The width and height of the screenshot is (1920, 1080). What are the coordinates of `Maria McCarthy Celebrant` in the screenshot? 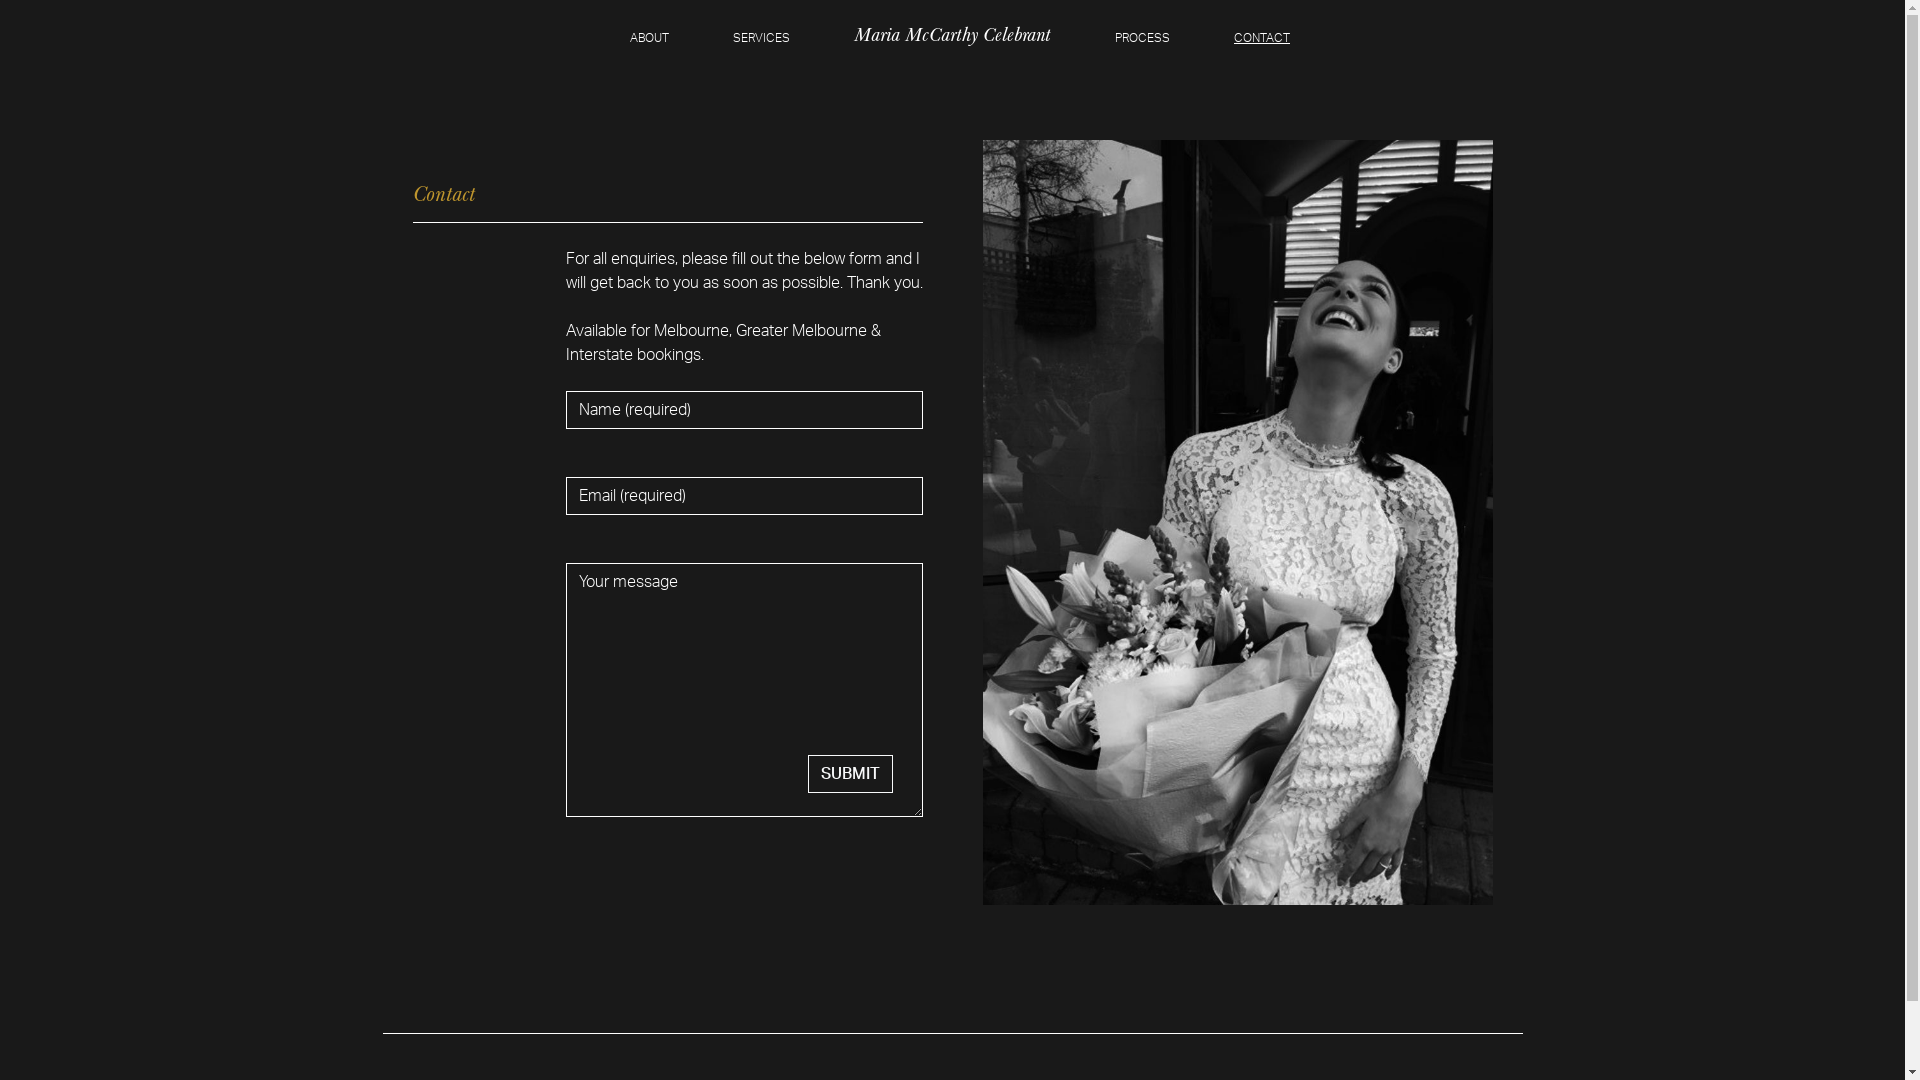 It's located at (952, 34).